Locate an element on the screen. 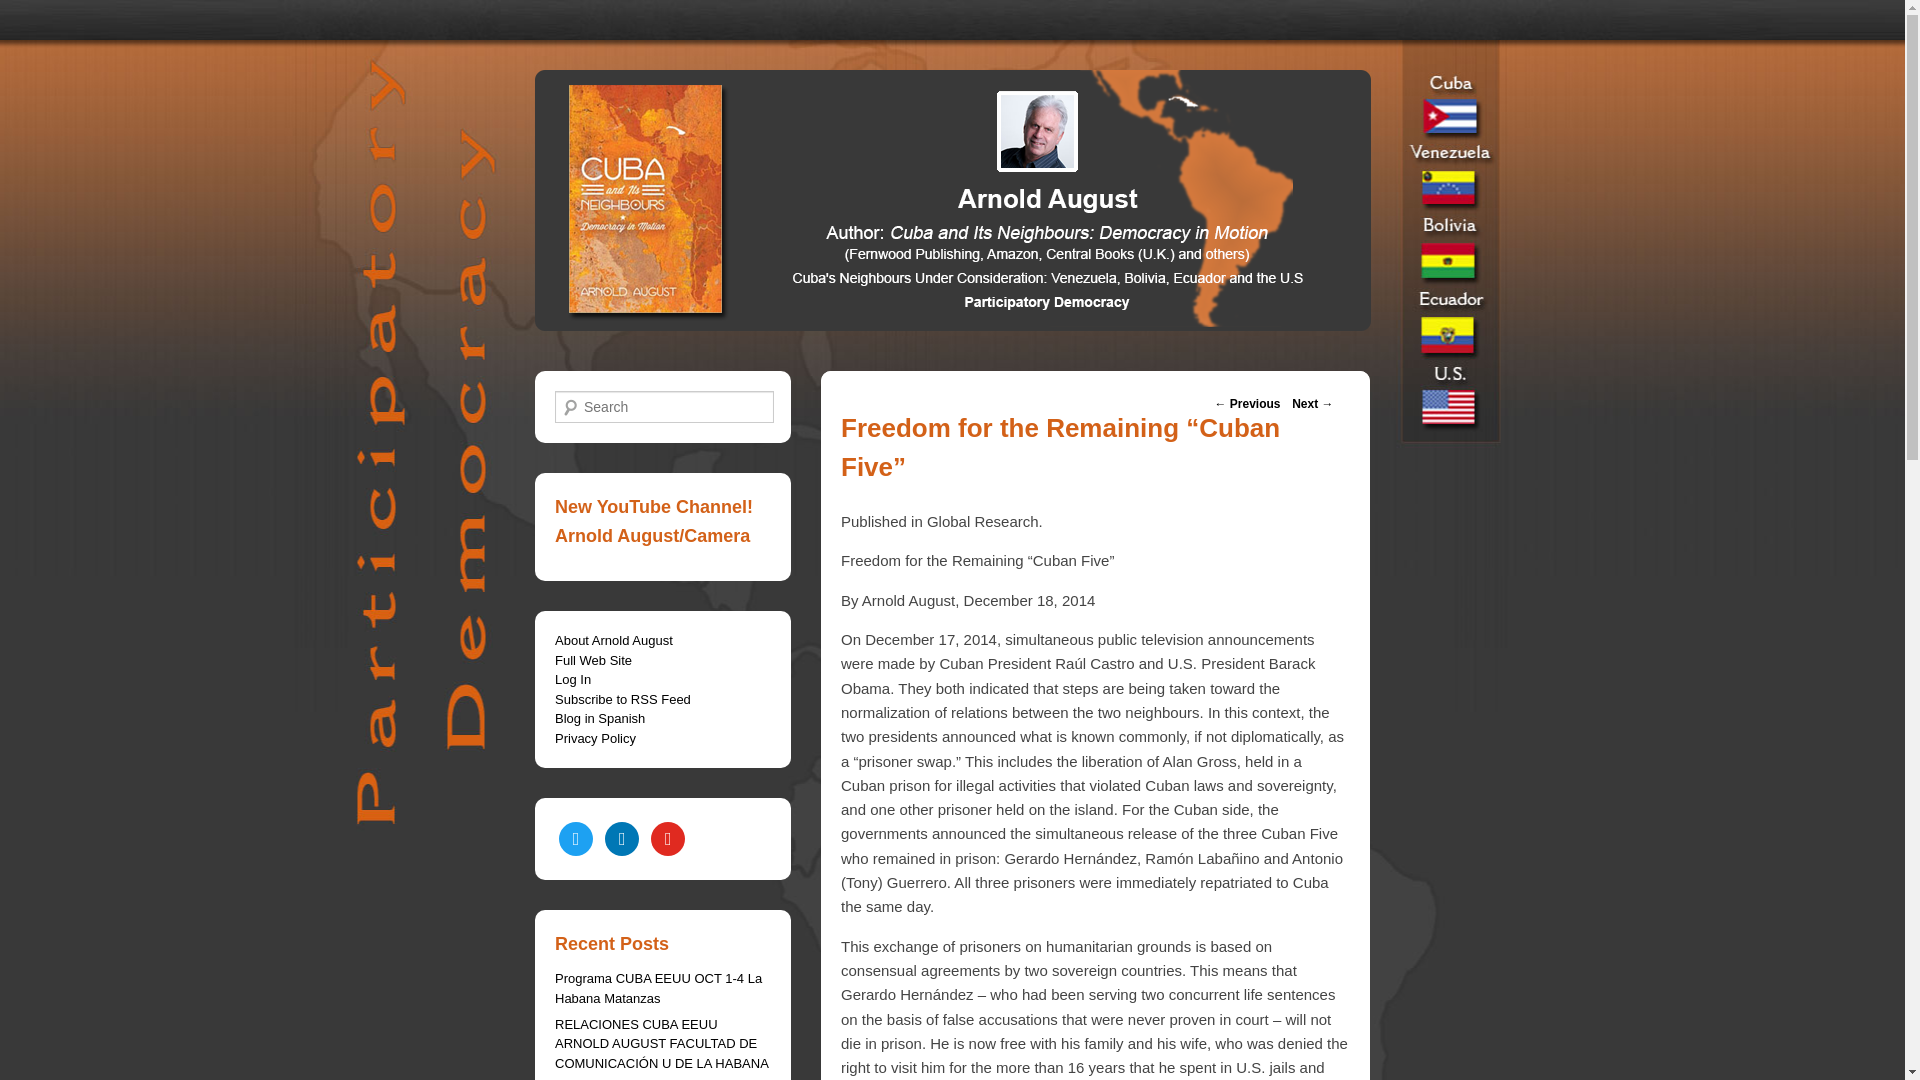  Subscribe to RSS Feed is located at coordinates (622, 700).